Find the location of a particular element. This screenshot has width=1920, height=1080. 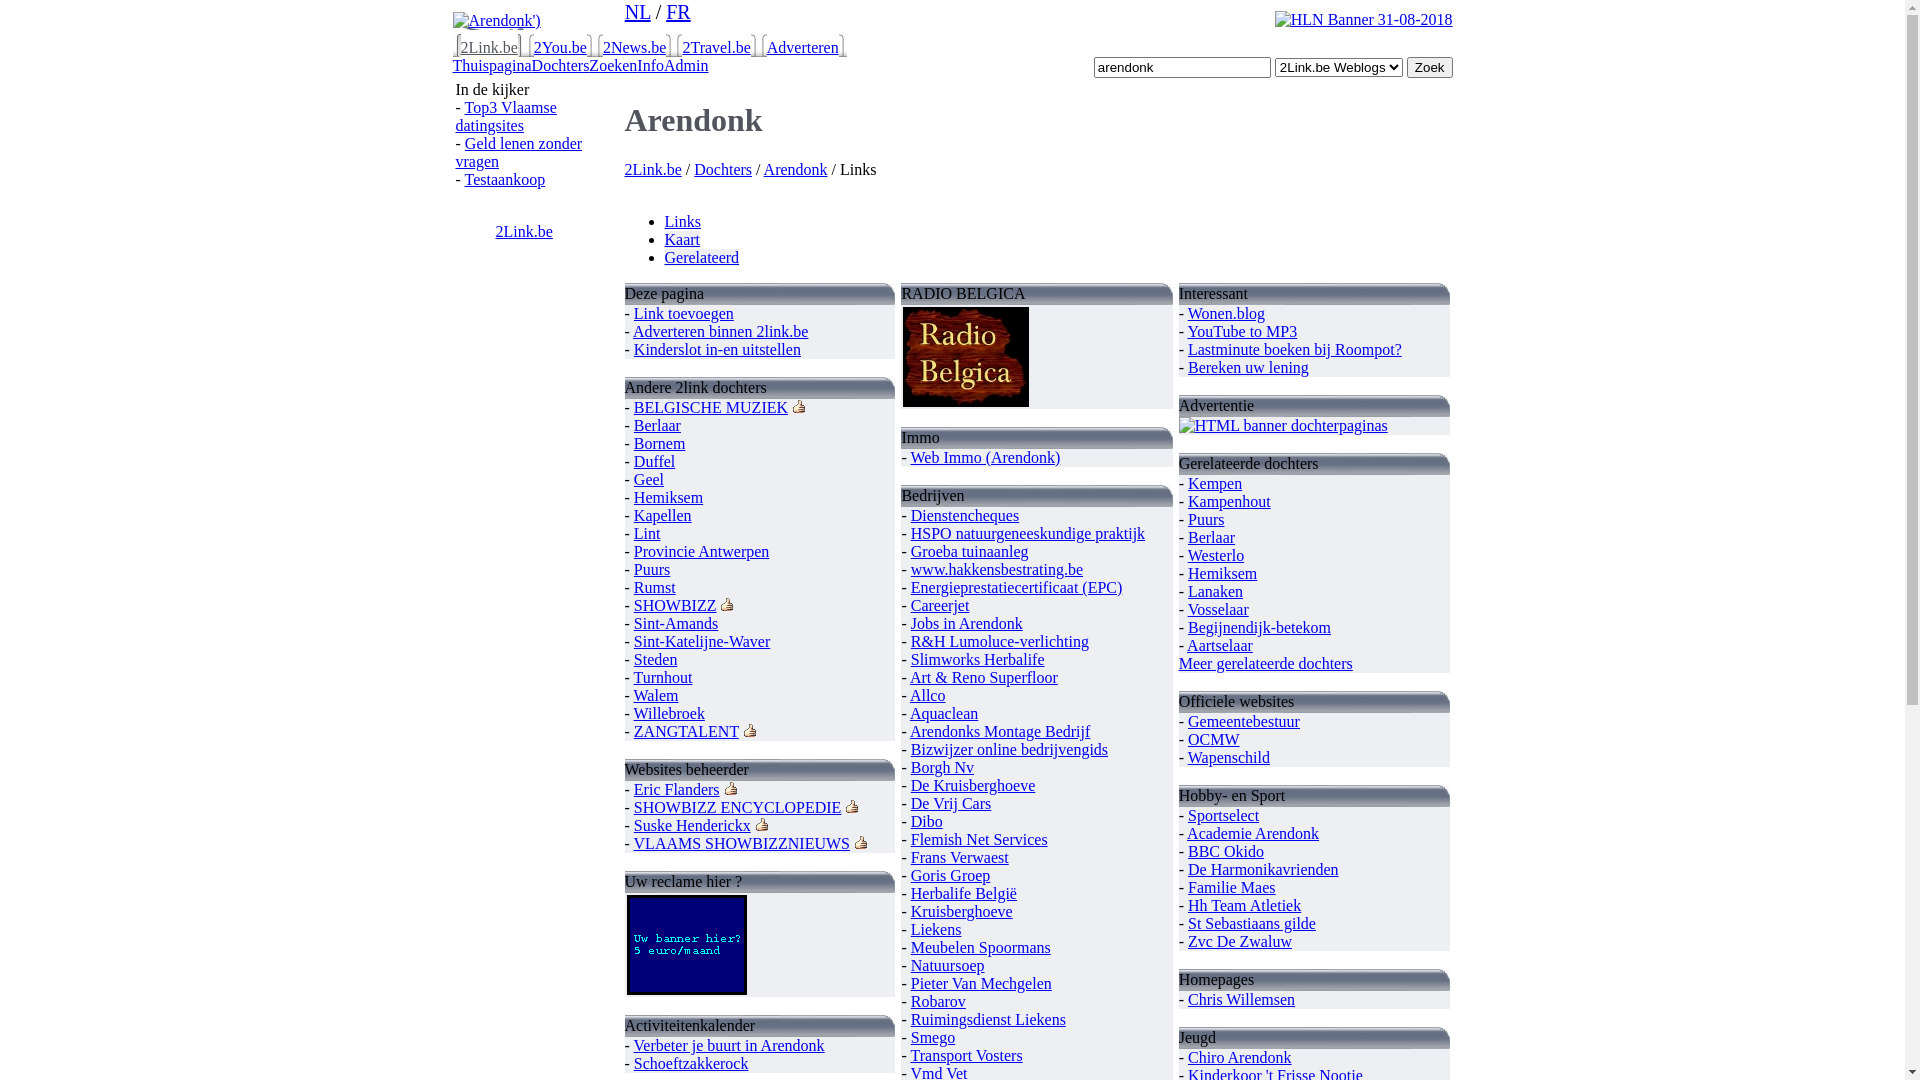

Lint is located at coordinates (648, 534).